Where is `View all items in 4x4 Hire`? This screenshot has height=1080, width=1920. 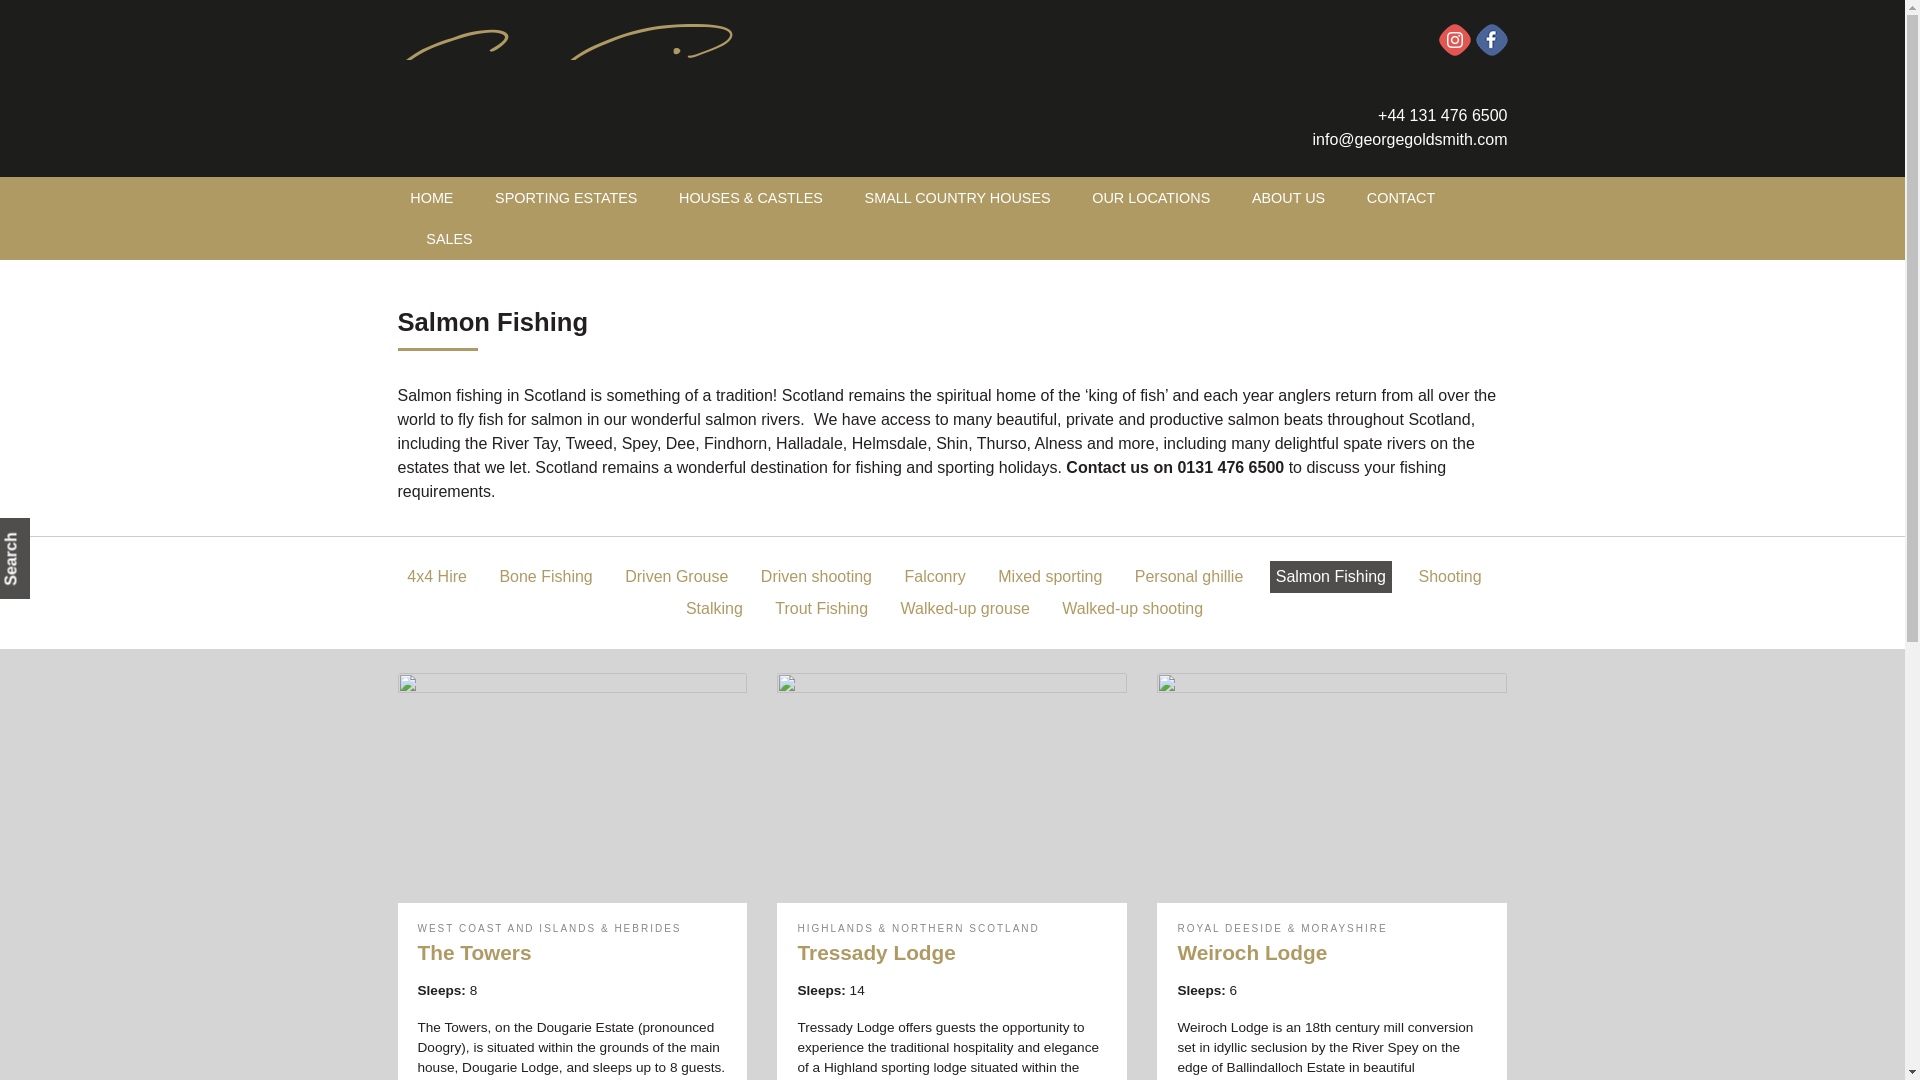
View all items in 4x4 Hire is located at coordinates (436, 576).